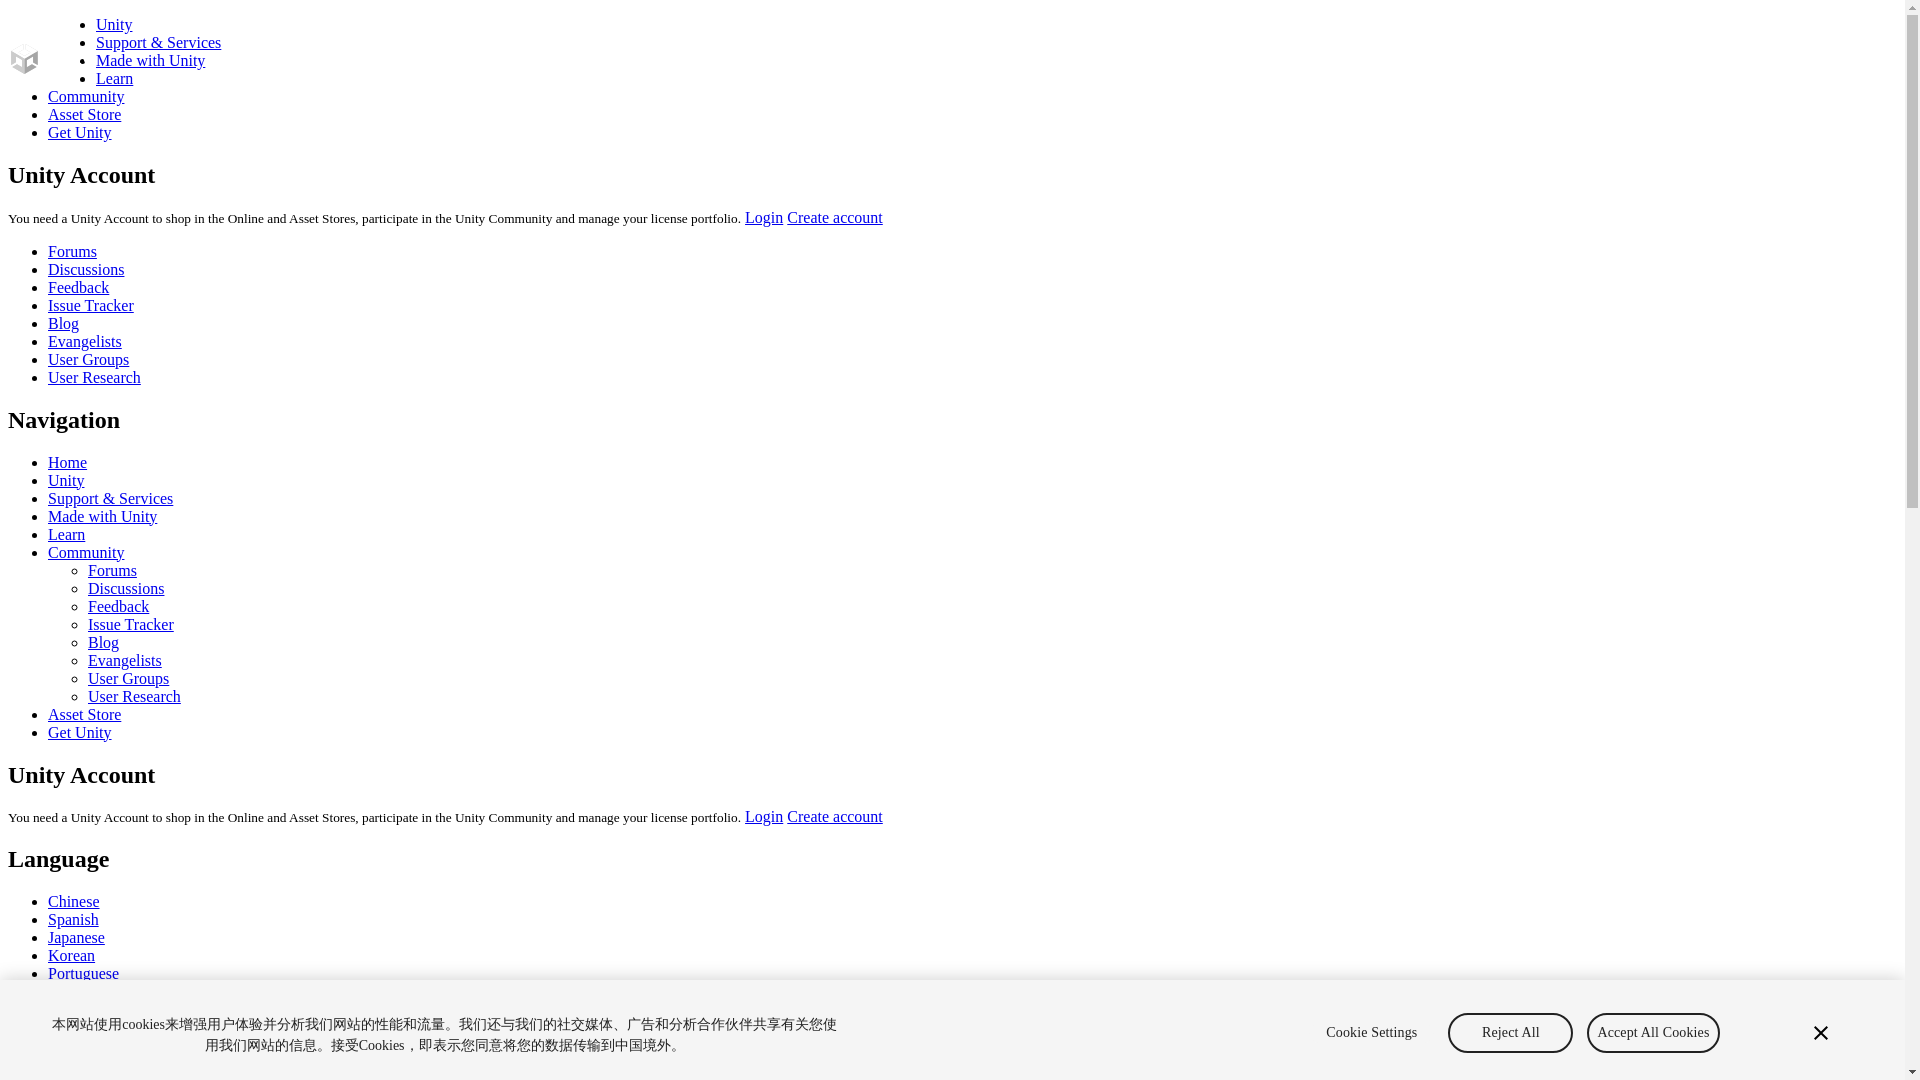 The image size is (1920, 1080). I want to click on Feedback, so click(78, 286).